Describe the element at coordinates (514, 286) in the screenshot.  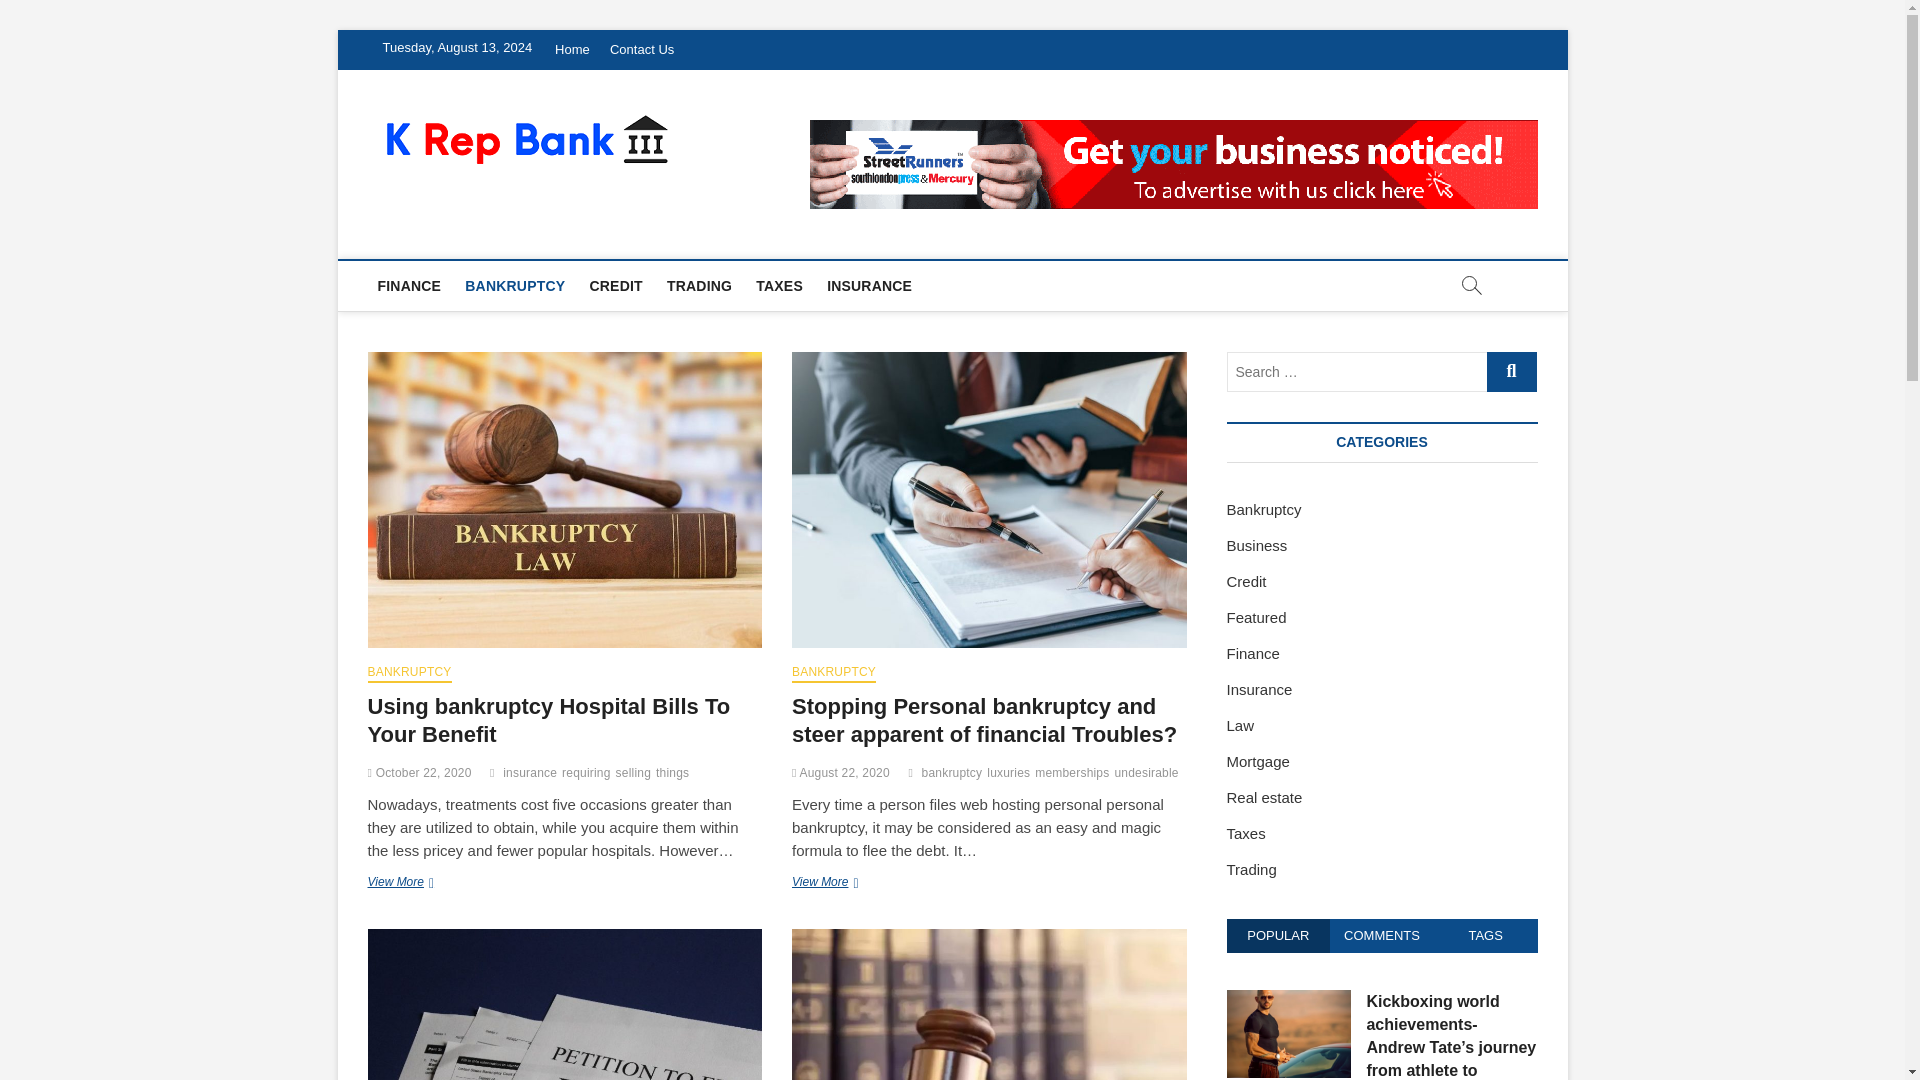
I see `BANKRUPTCY` at that location.